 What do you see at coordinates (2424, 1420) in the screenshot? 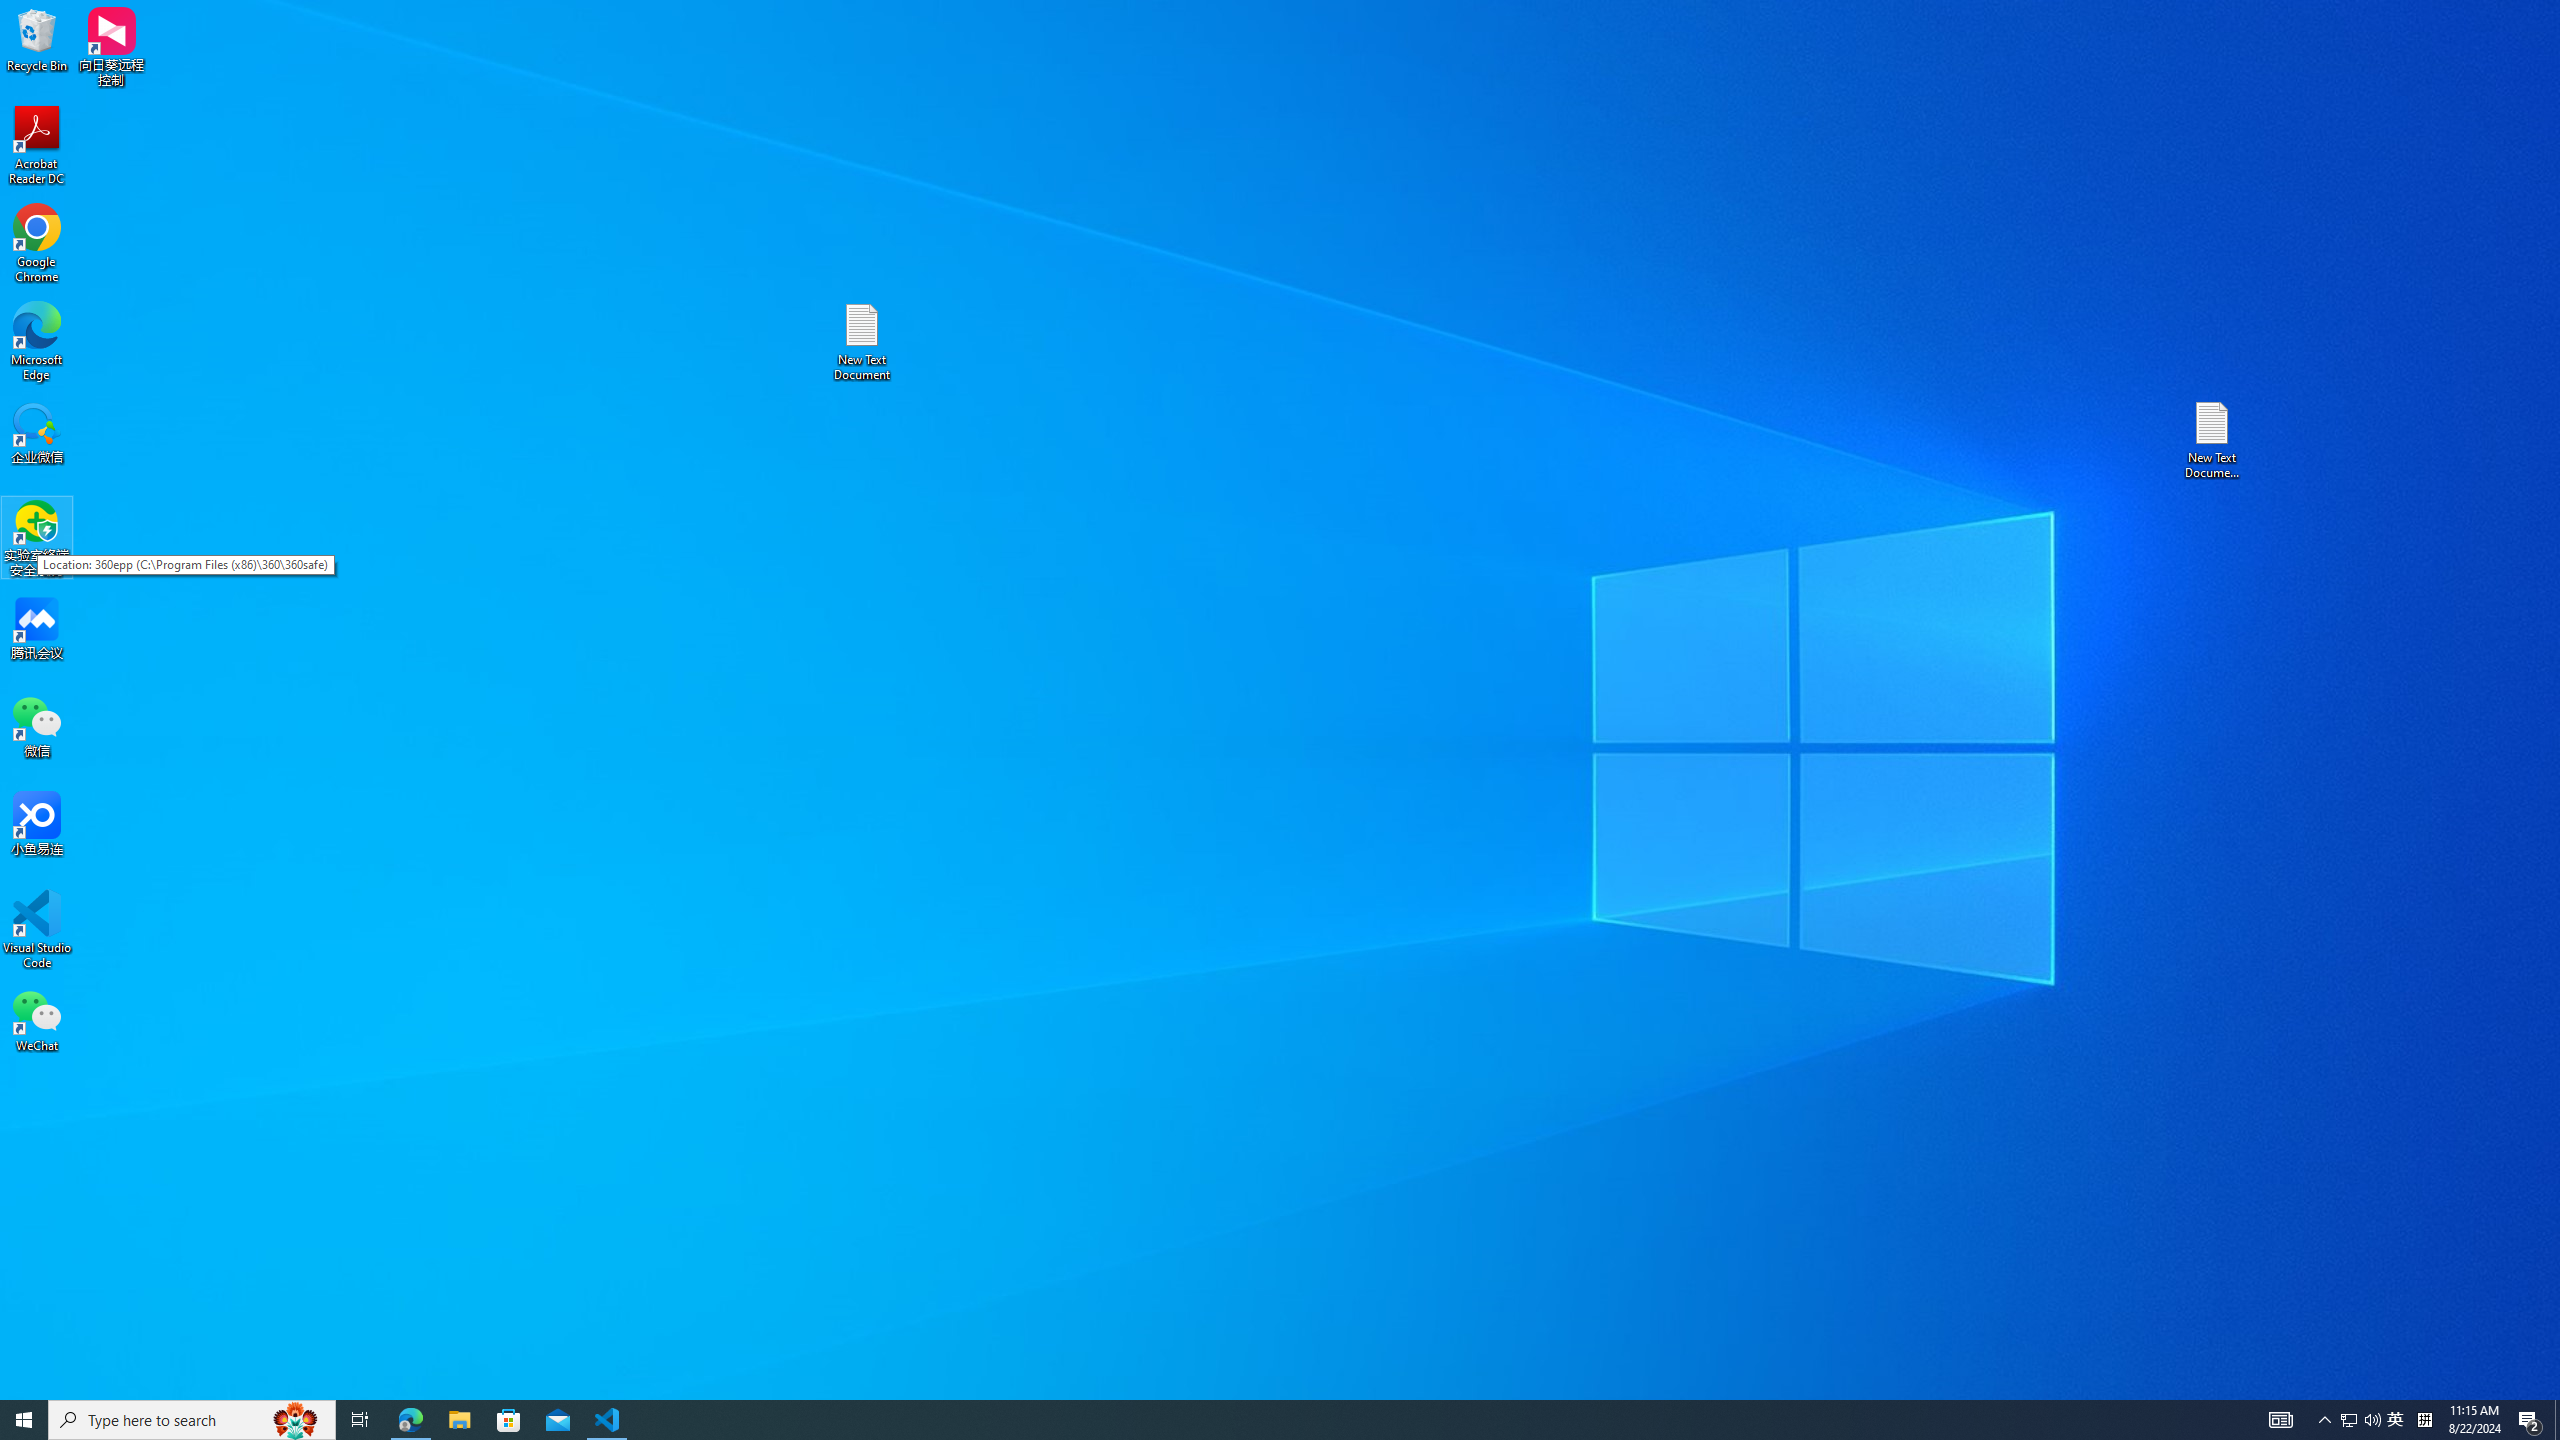
I see `Tray Input Indicator - Chinese (Simplified, China)` at bounding box center [2424, 1420].